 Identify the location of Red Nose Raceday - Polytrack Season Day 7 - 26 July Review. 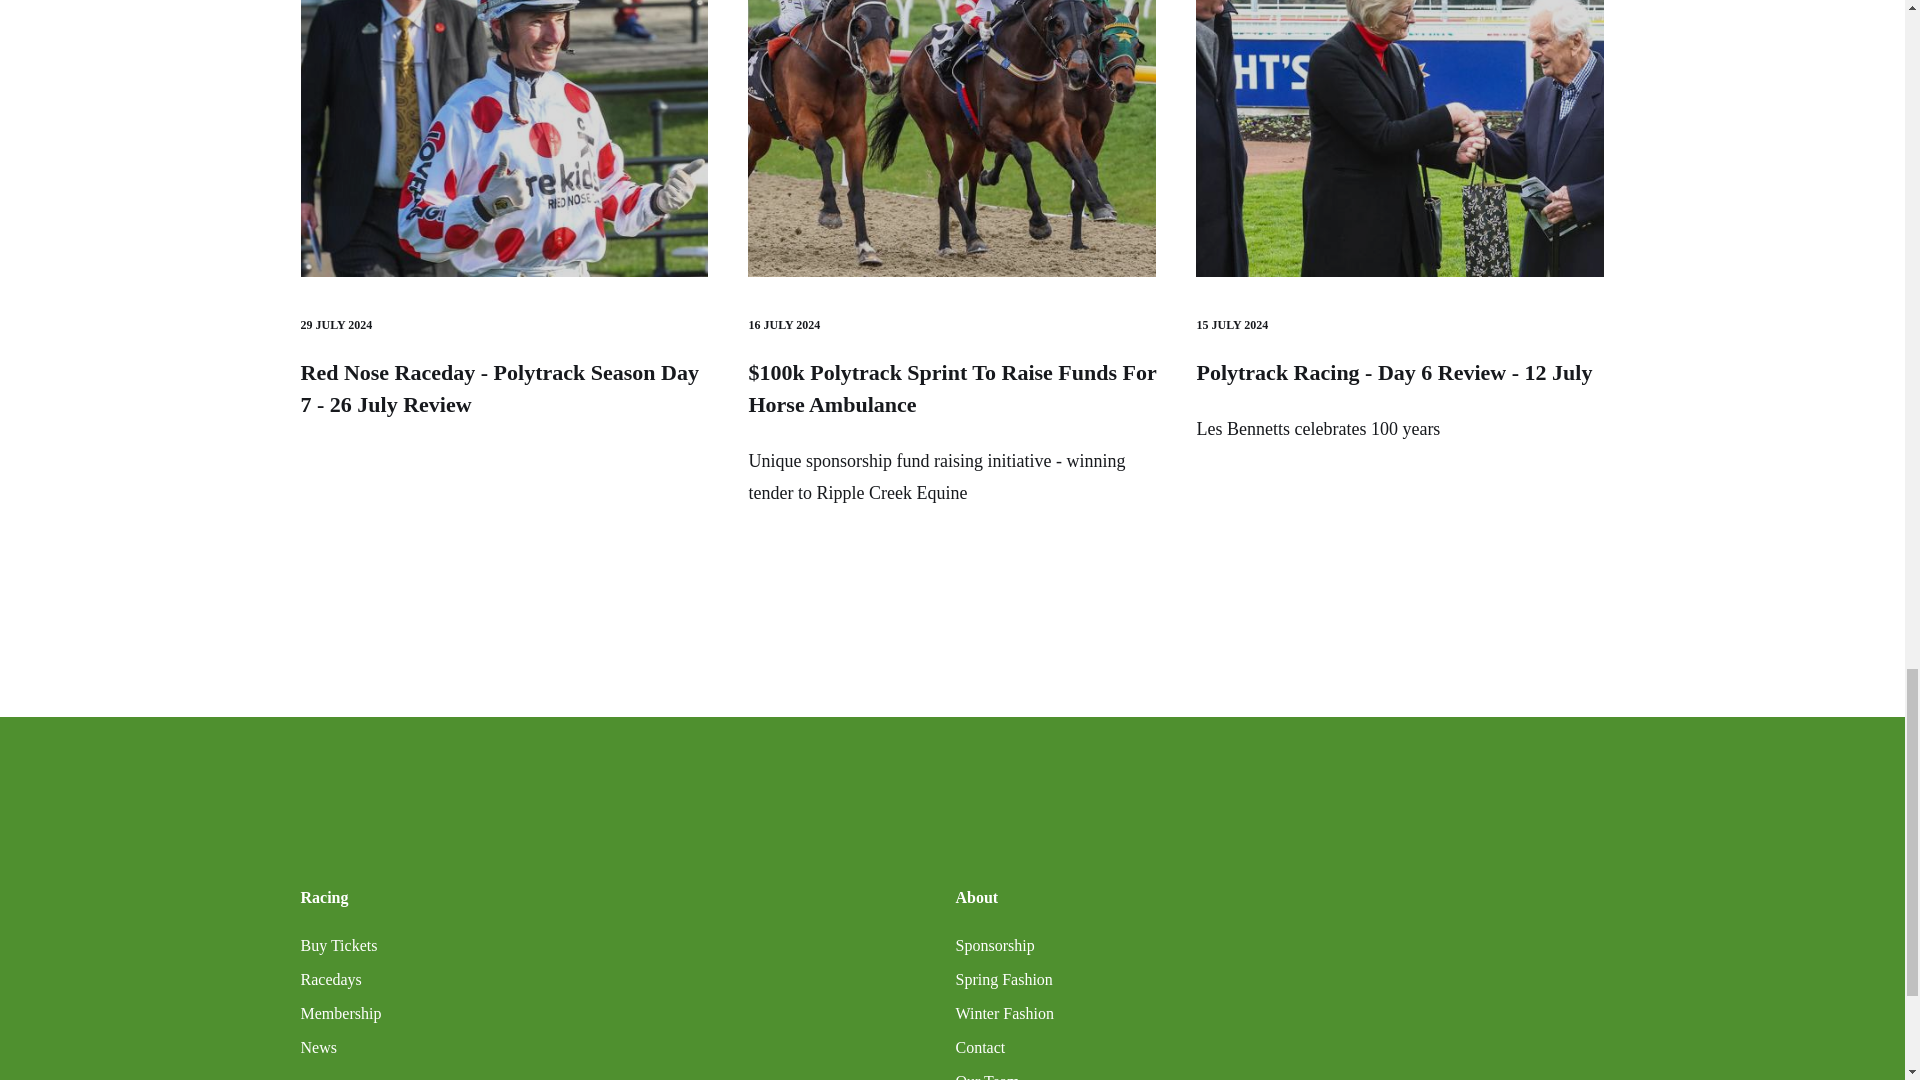
(498, 388).